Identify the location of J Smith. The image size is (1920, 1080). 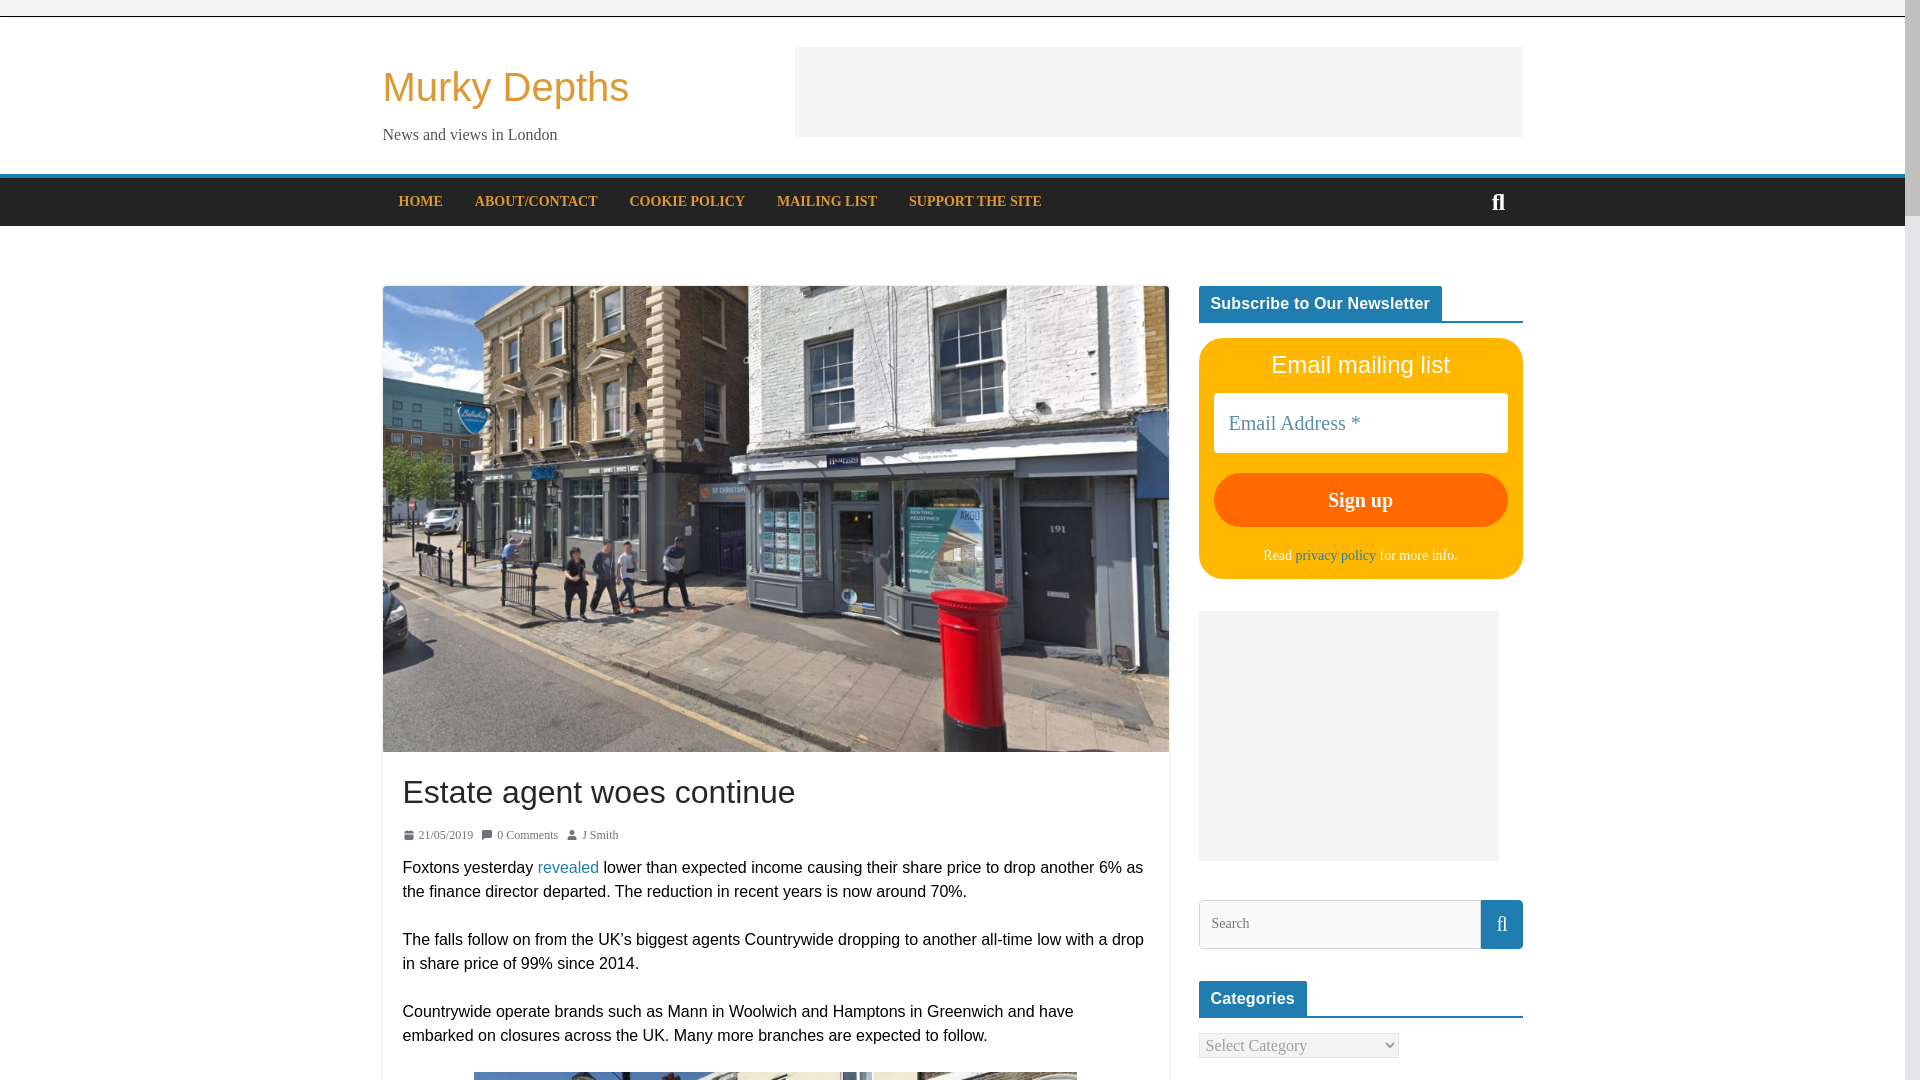
(600, 834).